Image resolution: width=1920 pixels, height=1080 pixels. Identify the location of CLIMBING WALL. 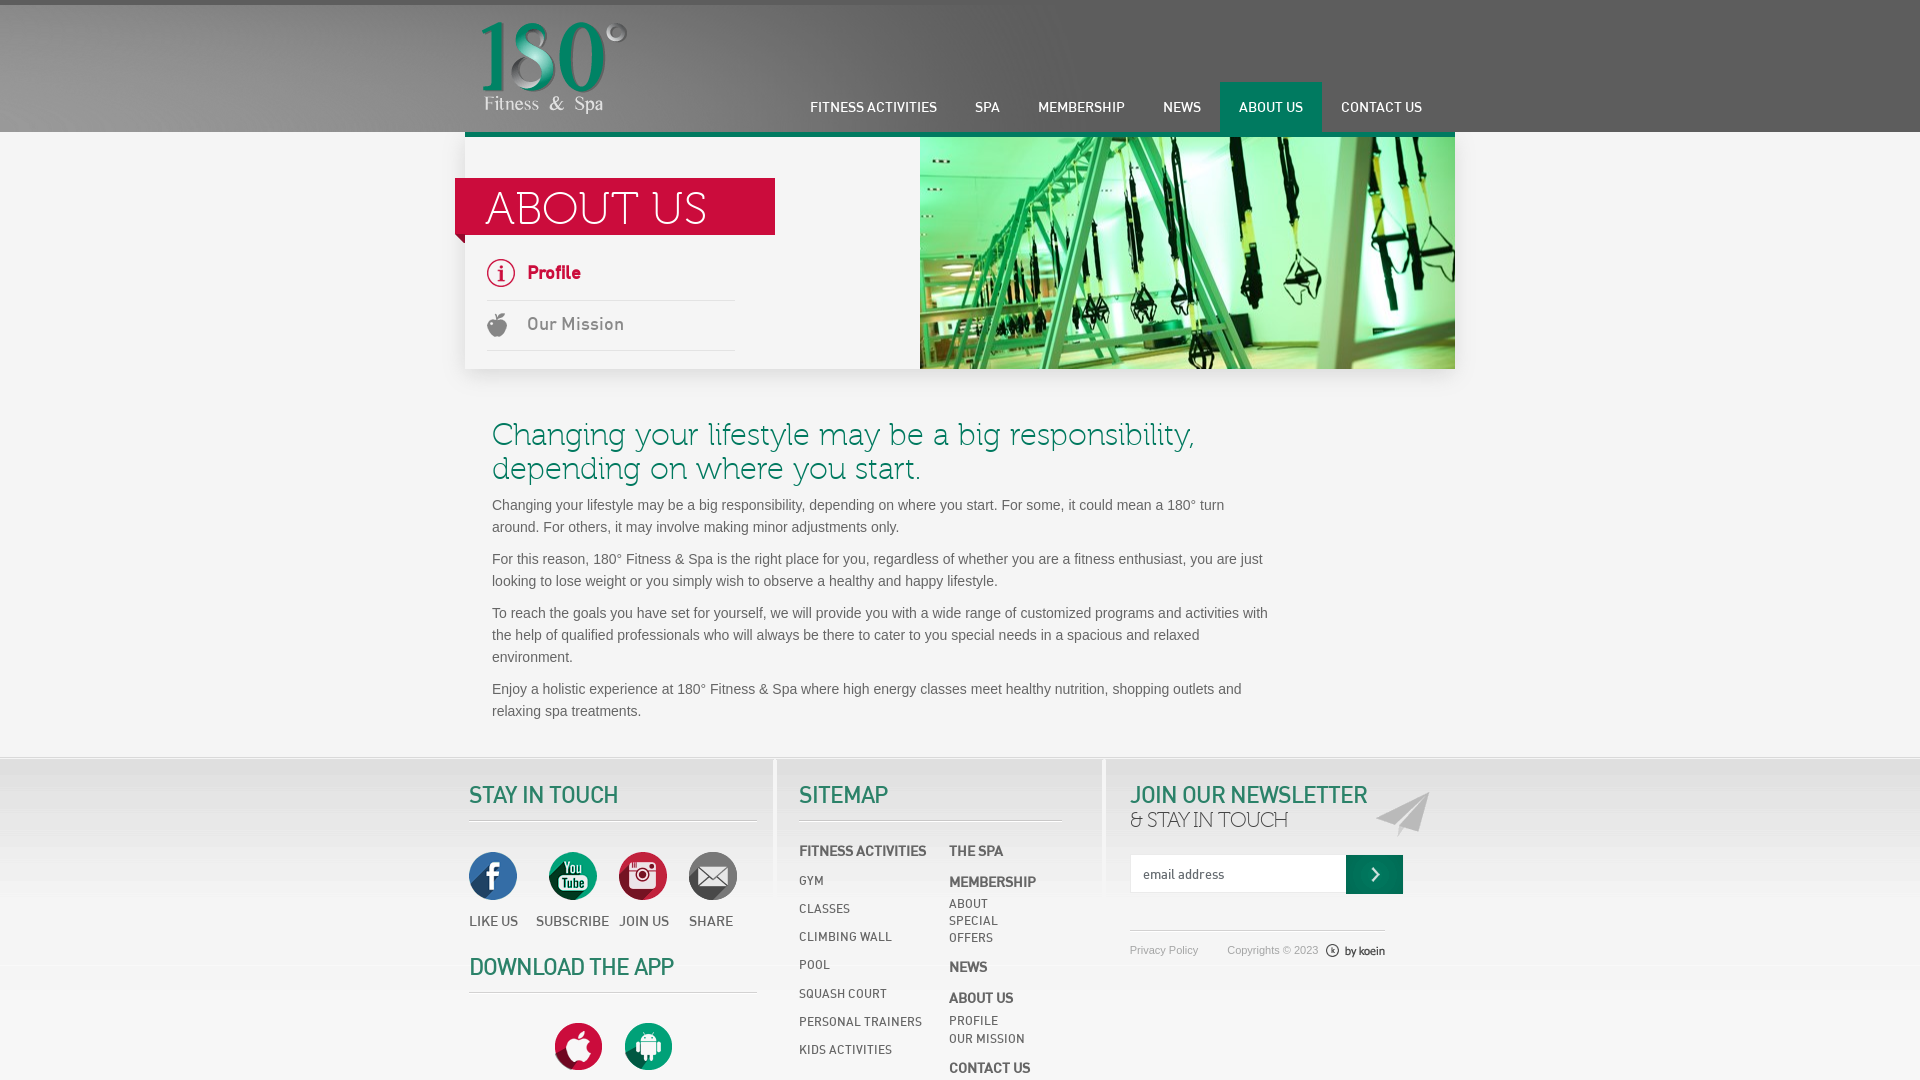
(870, 938).